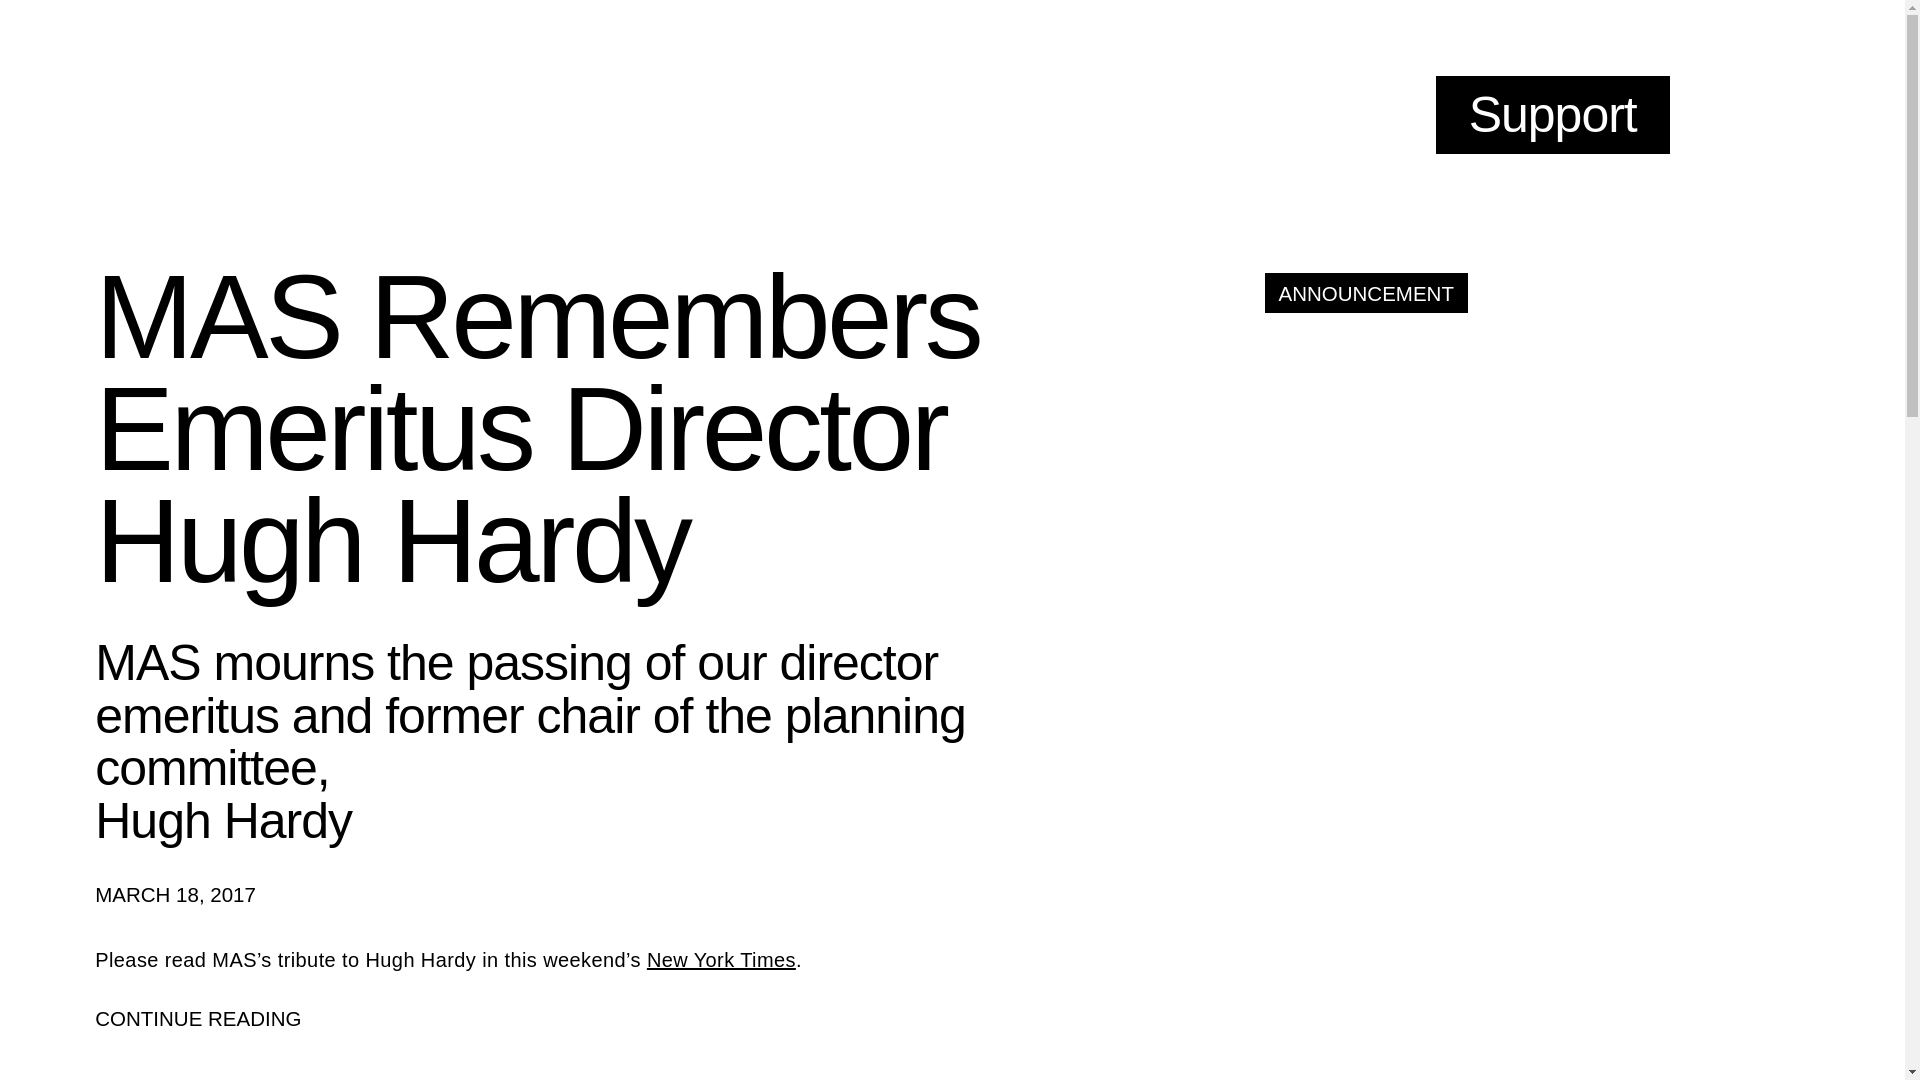 Image resolution: width=1920 pixels, height=1080 pixels. Describe the element at coordinates (1770, 115) in the screenshot. I see `Menu` at that location.